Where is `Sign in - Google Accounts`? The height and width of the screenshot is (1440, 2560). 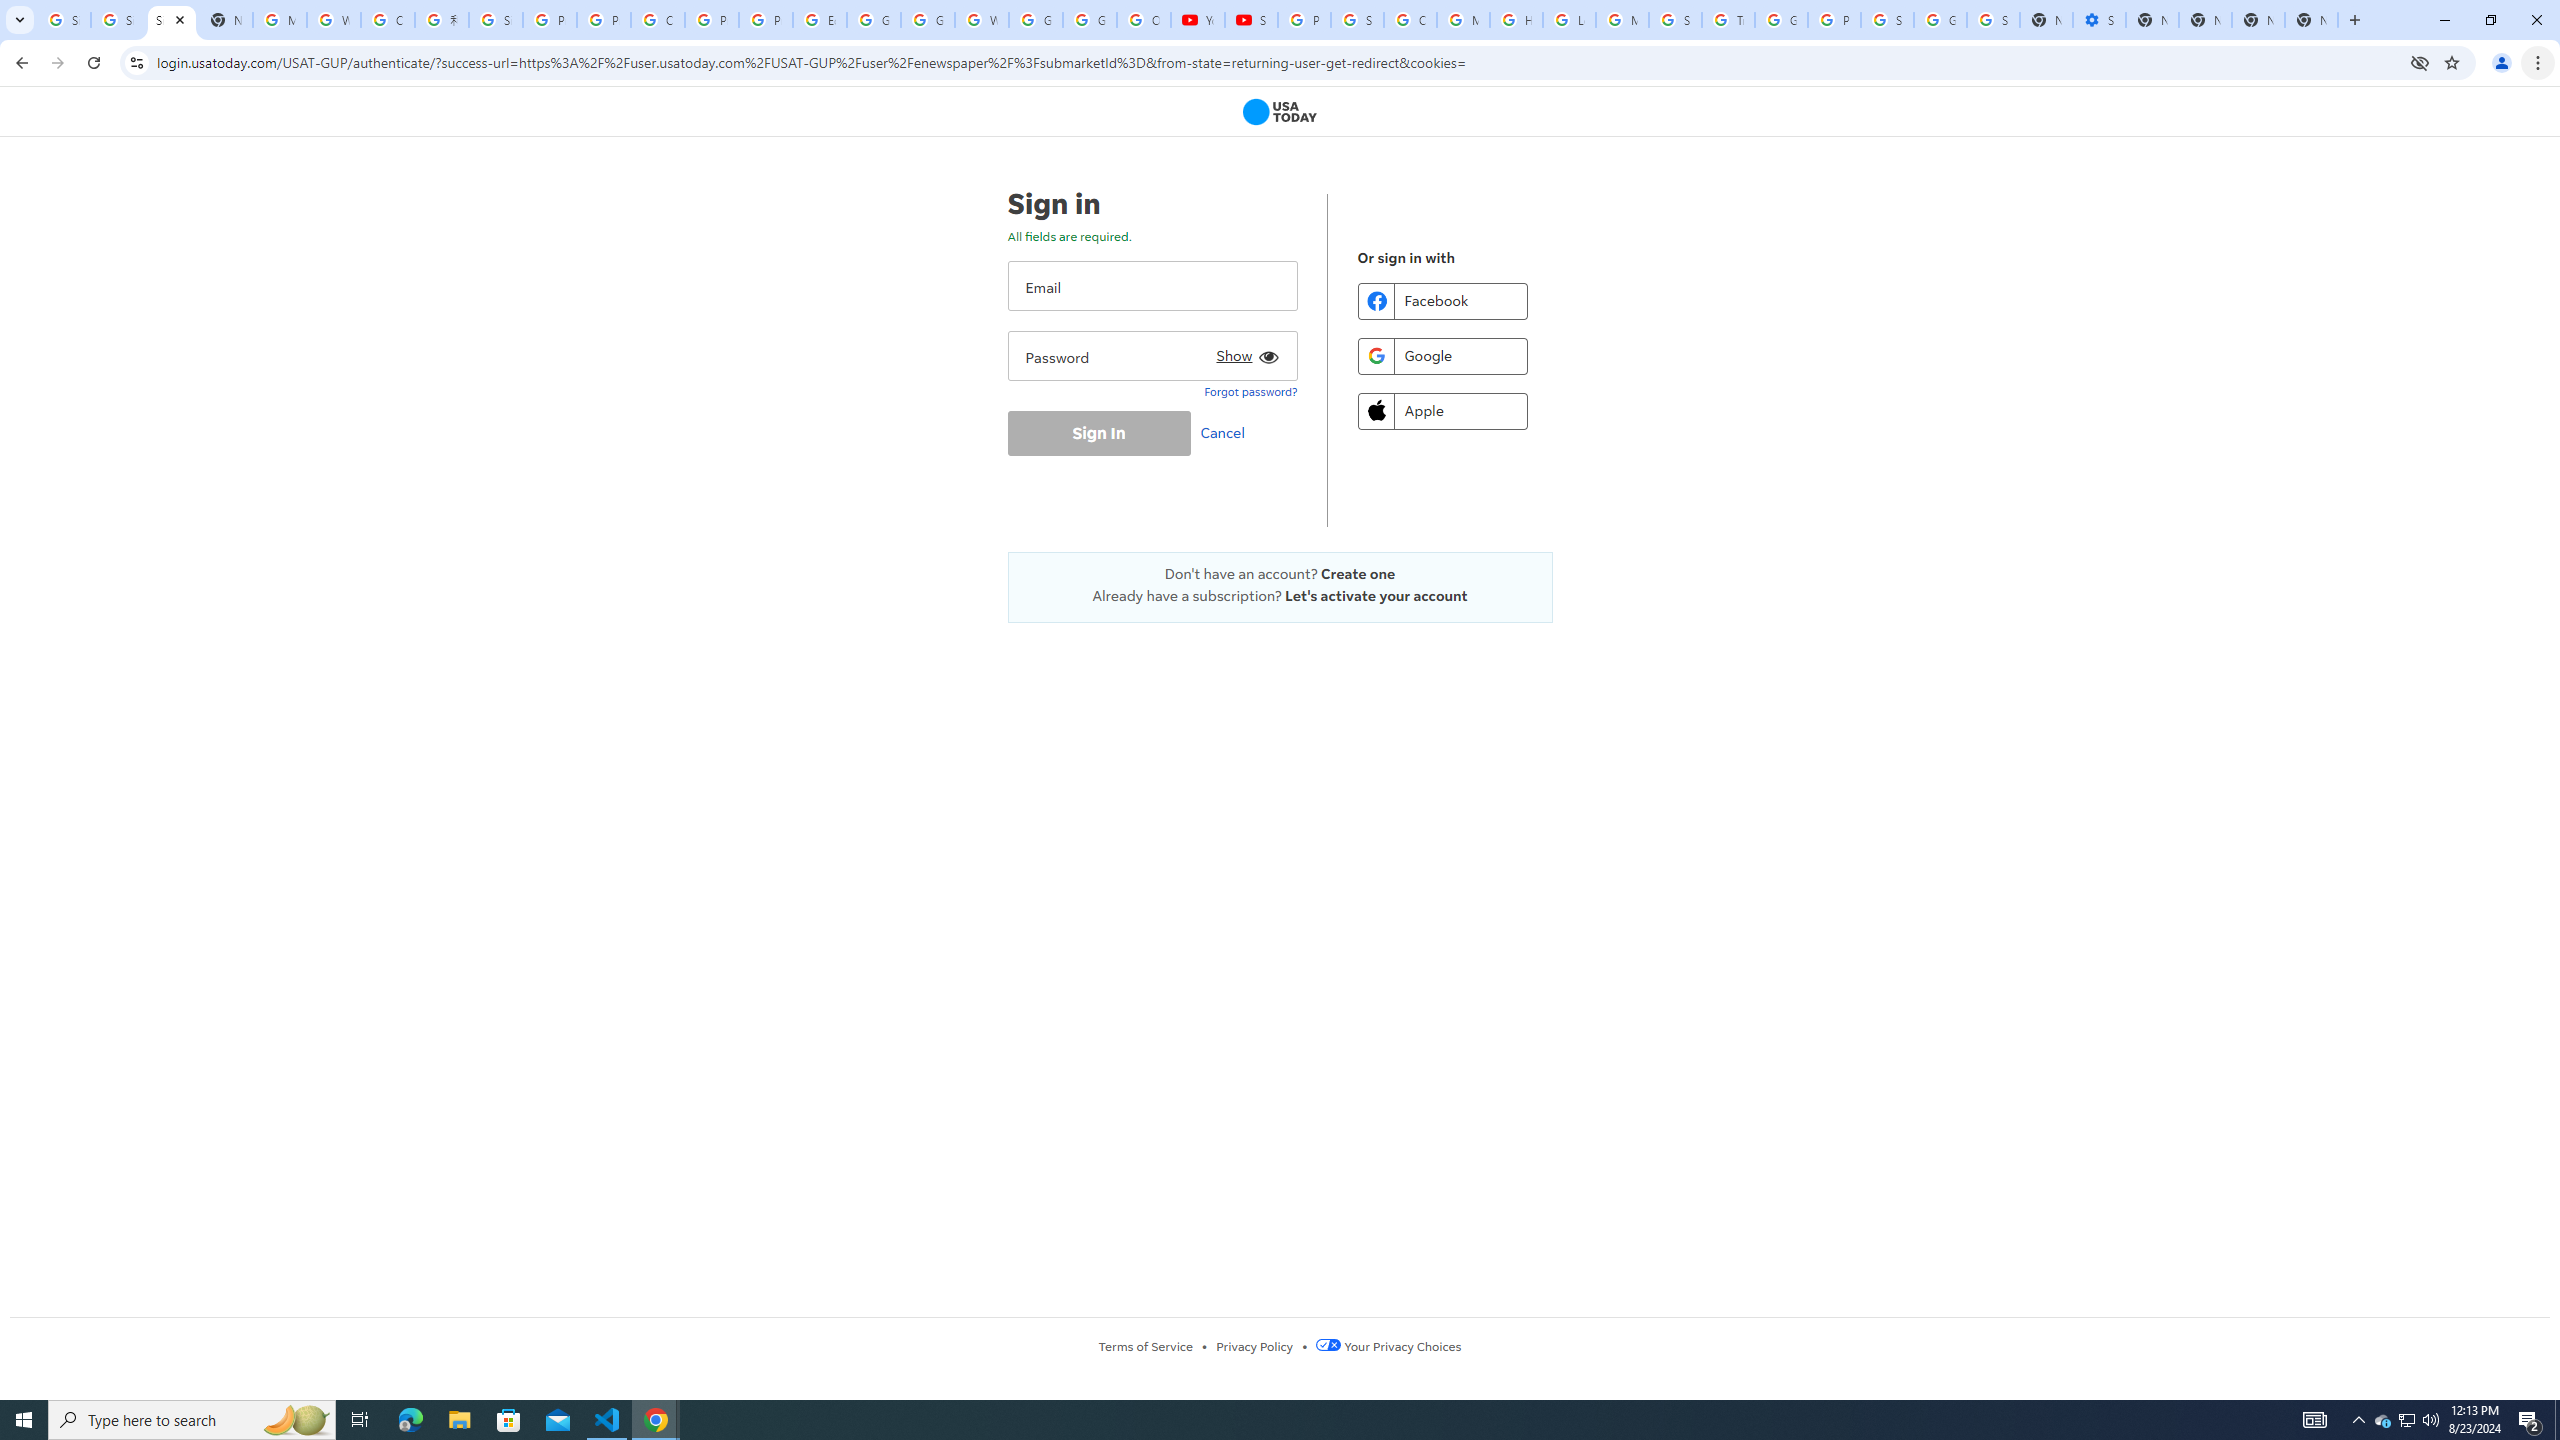 Sign in - Google Accounts is located at coordinates (1886, 20).